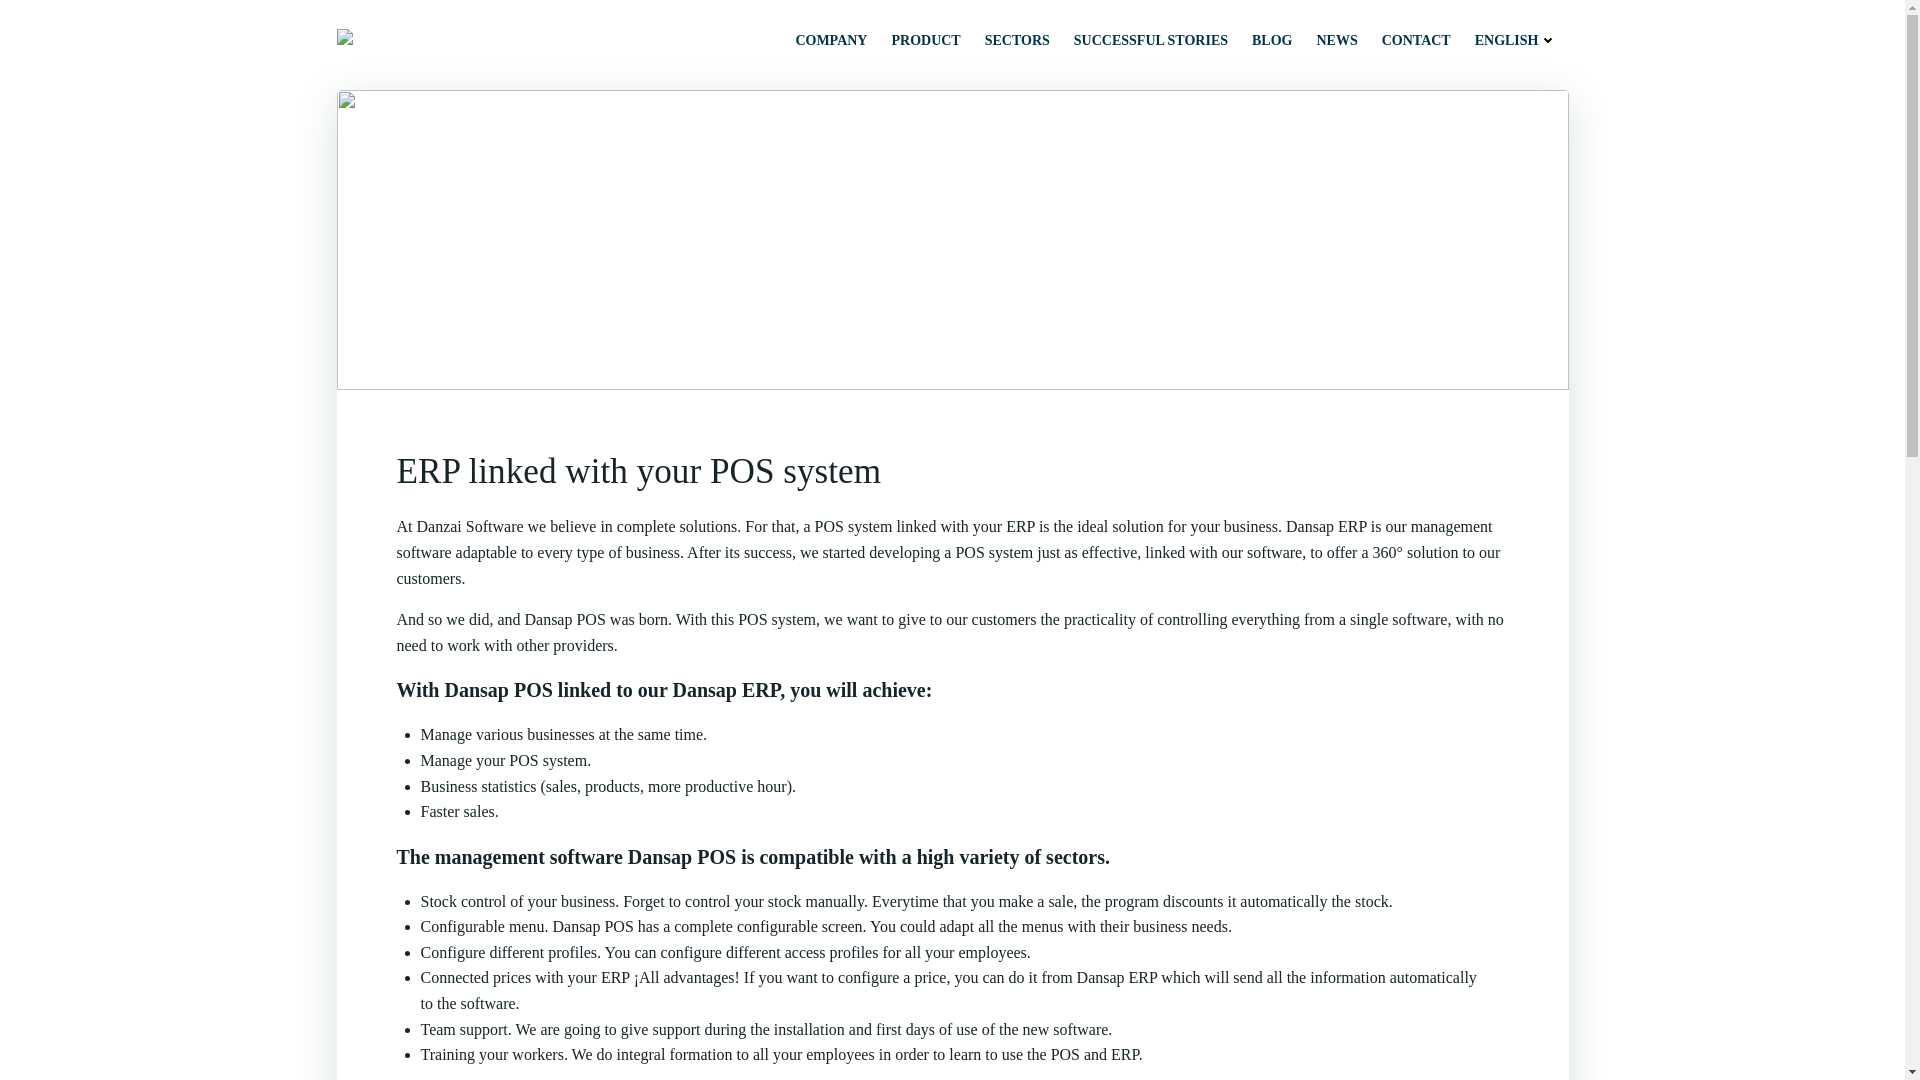 This screenshot has height=1080, width=1920. Describe the element at coordinates (1017, 40) in the screenshot. I see `SECTORS` at that location.